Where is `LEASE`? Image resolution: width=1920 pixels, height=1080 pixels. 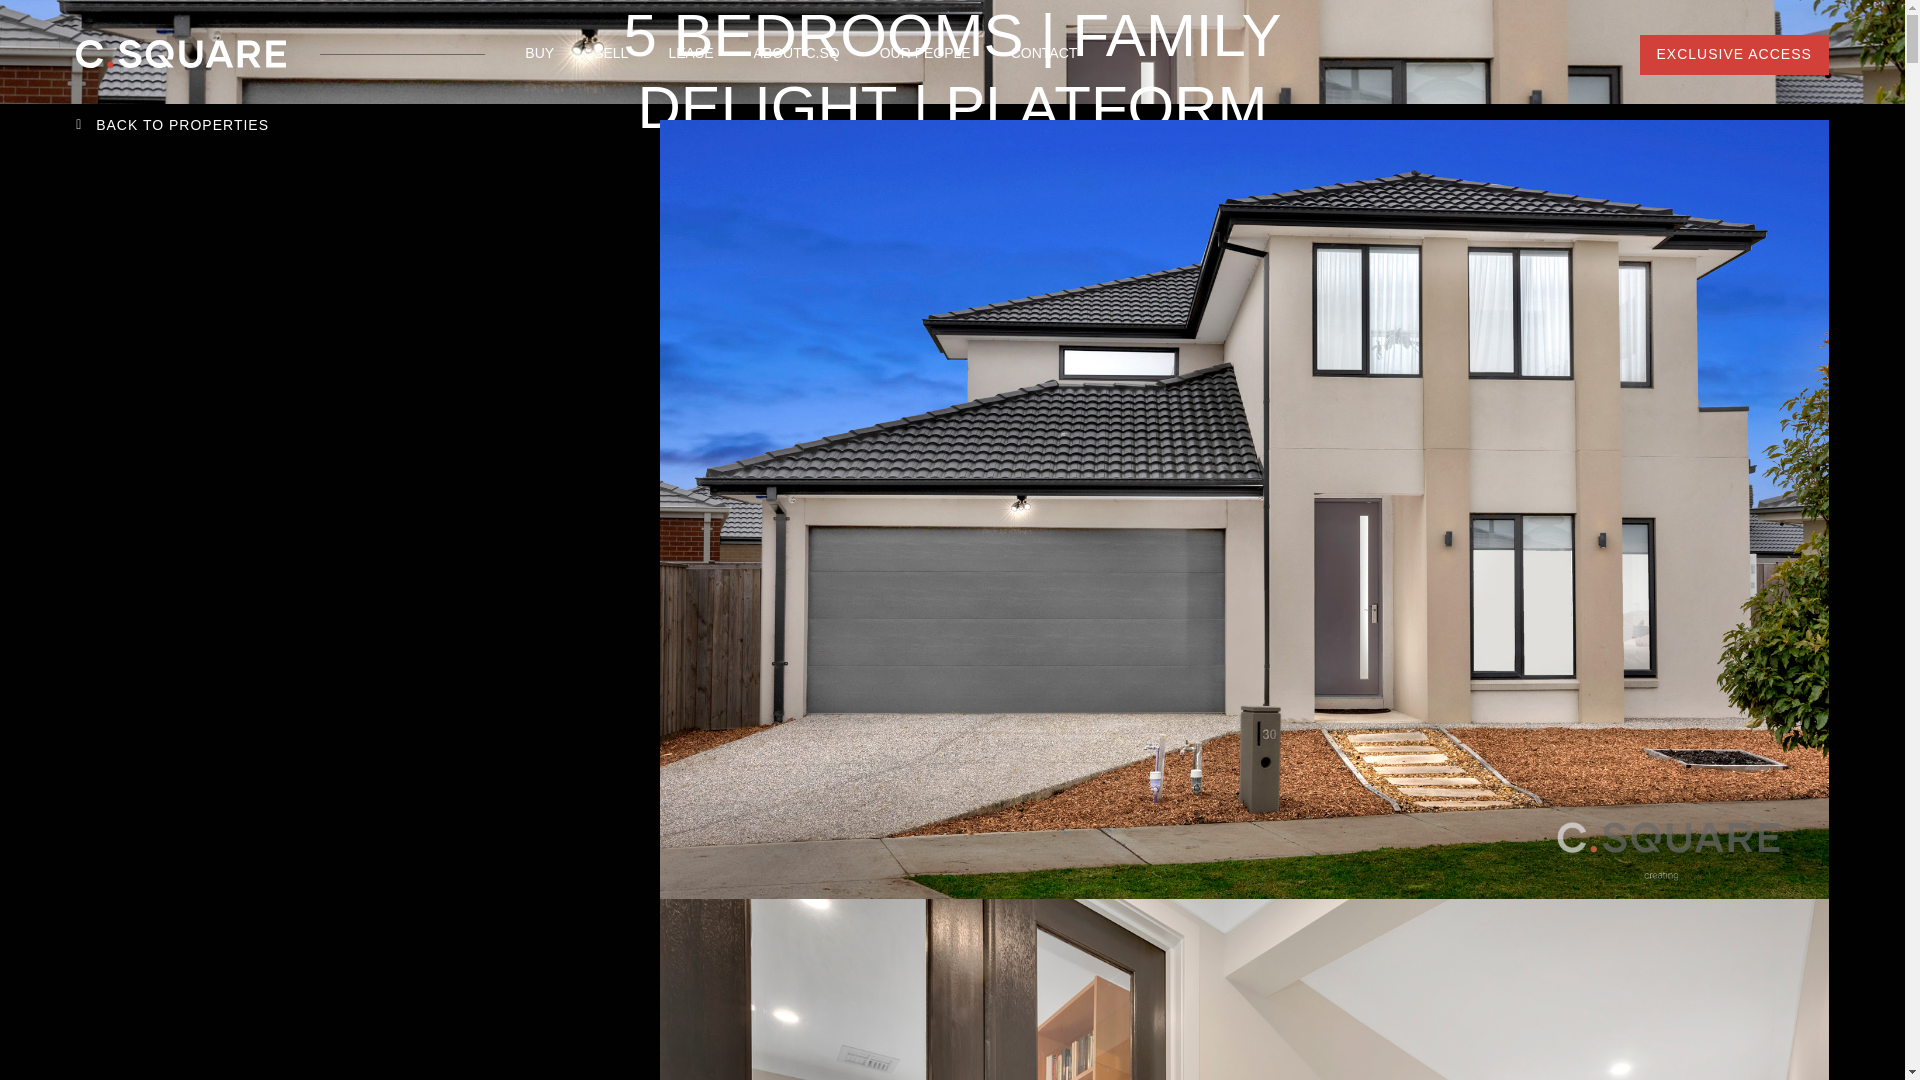 LEASE is located at coordinates (690, 54).